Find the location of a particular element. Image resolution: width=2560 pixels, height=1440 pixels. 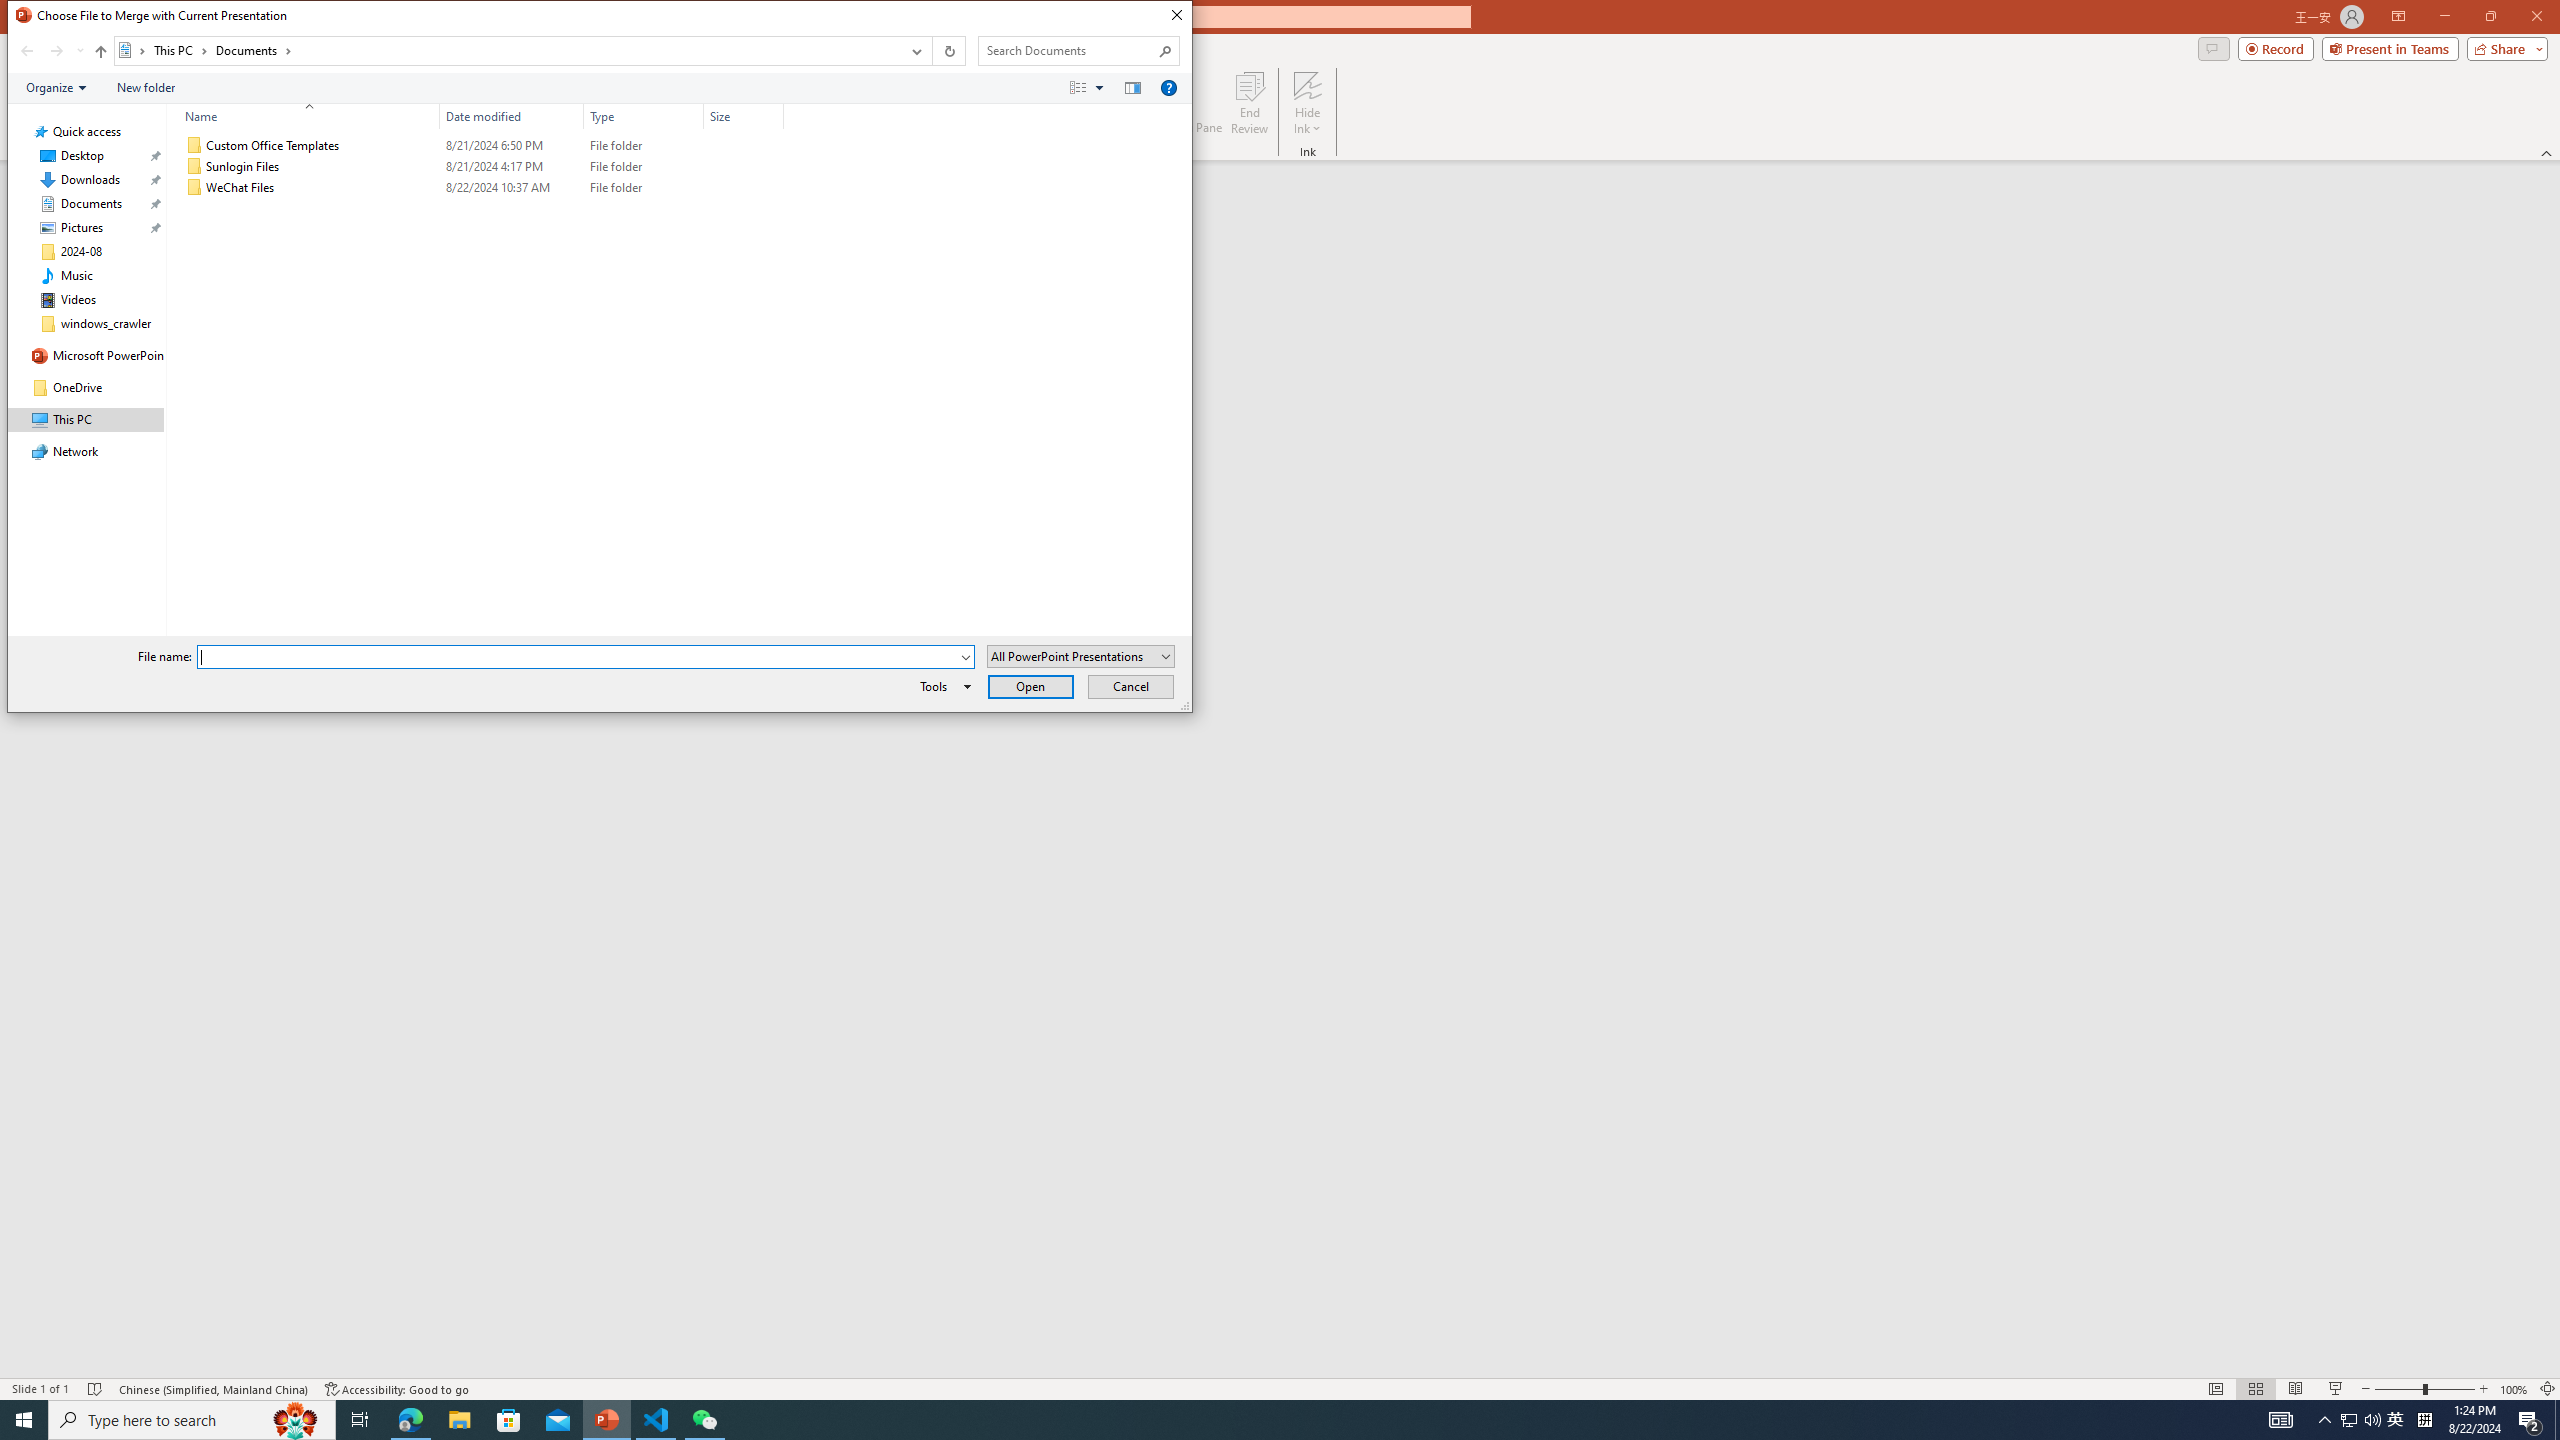

Tools is located at coordinates (942, 686).